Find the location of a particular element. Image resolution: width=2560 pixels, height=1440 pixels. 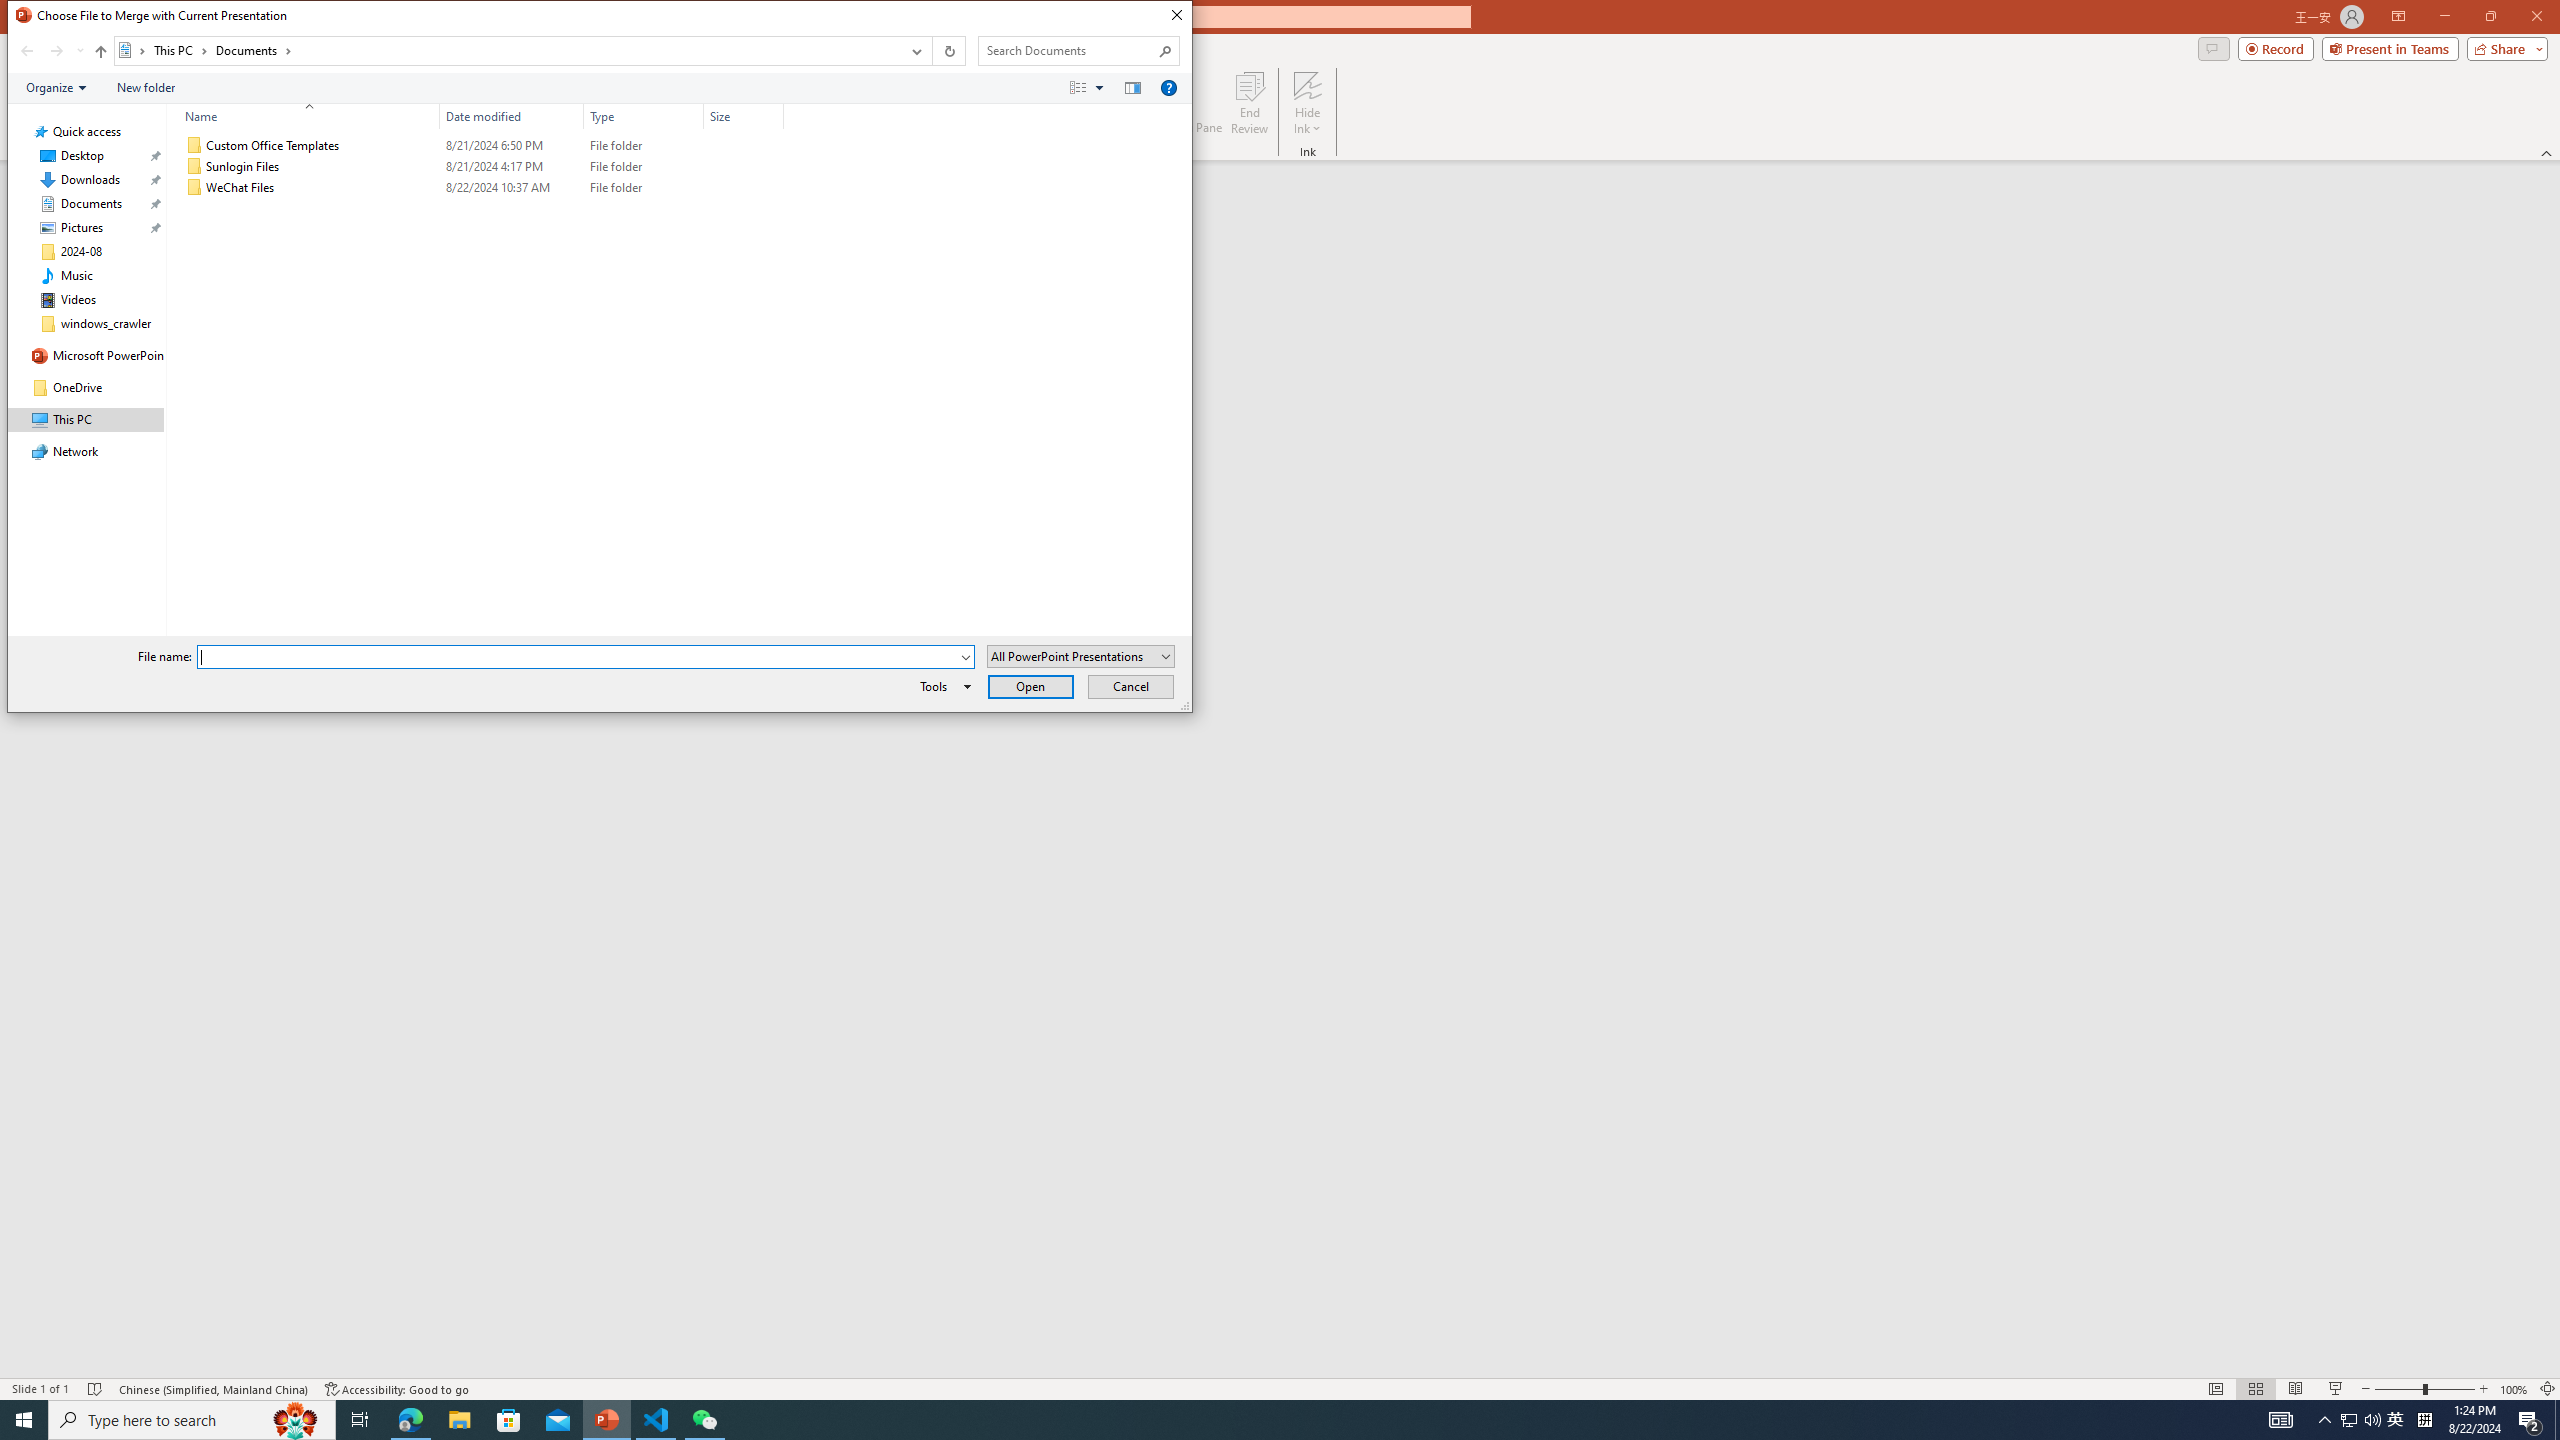

Tools is located at coordinates (942, 686).